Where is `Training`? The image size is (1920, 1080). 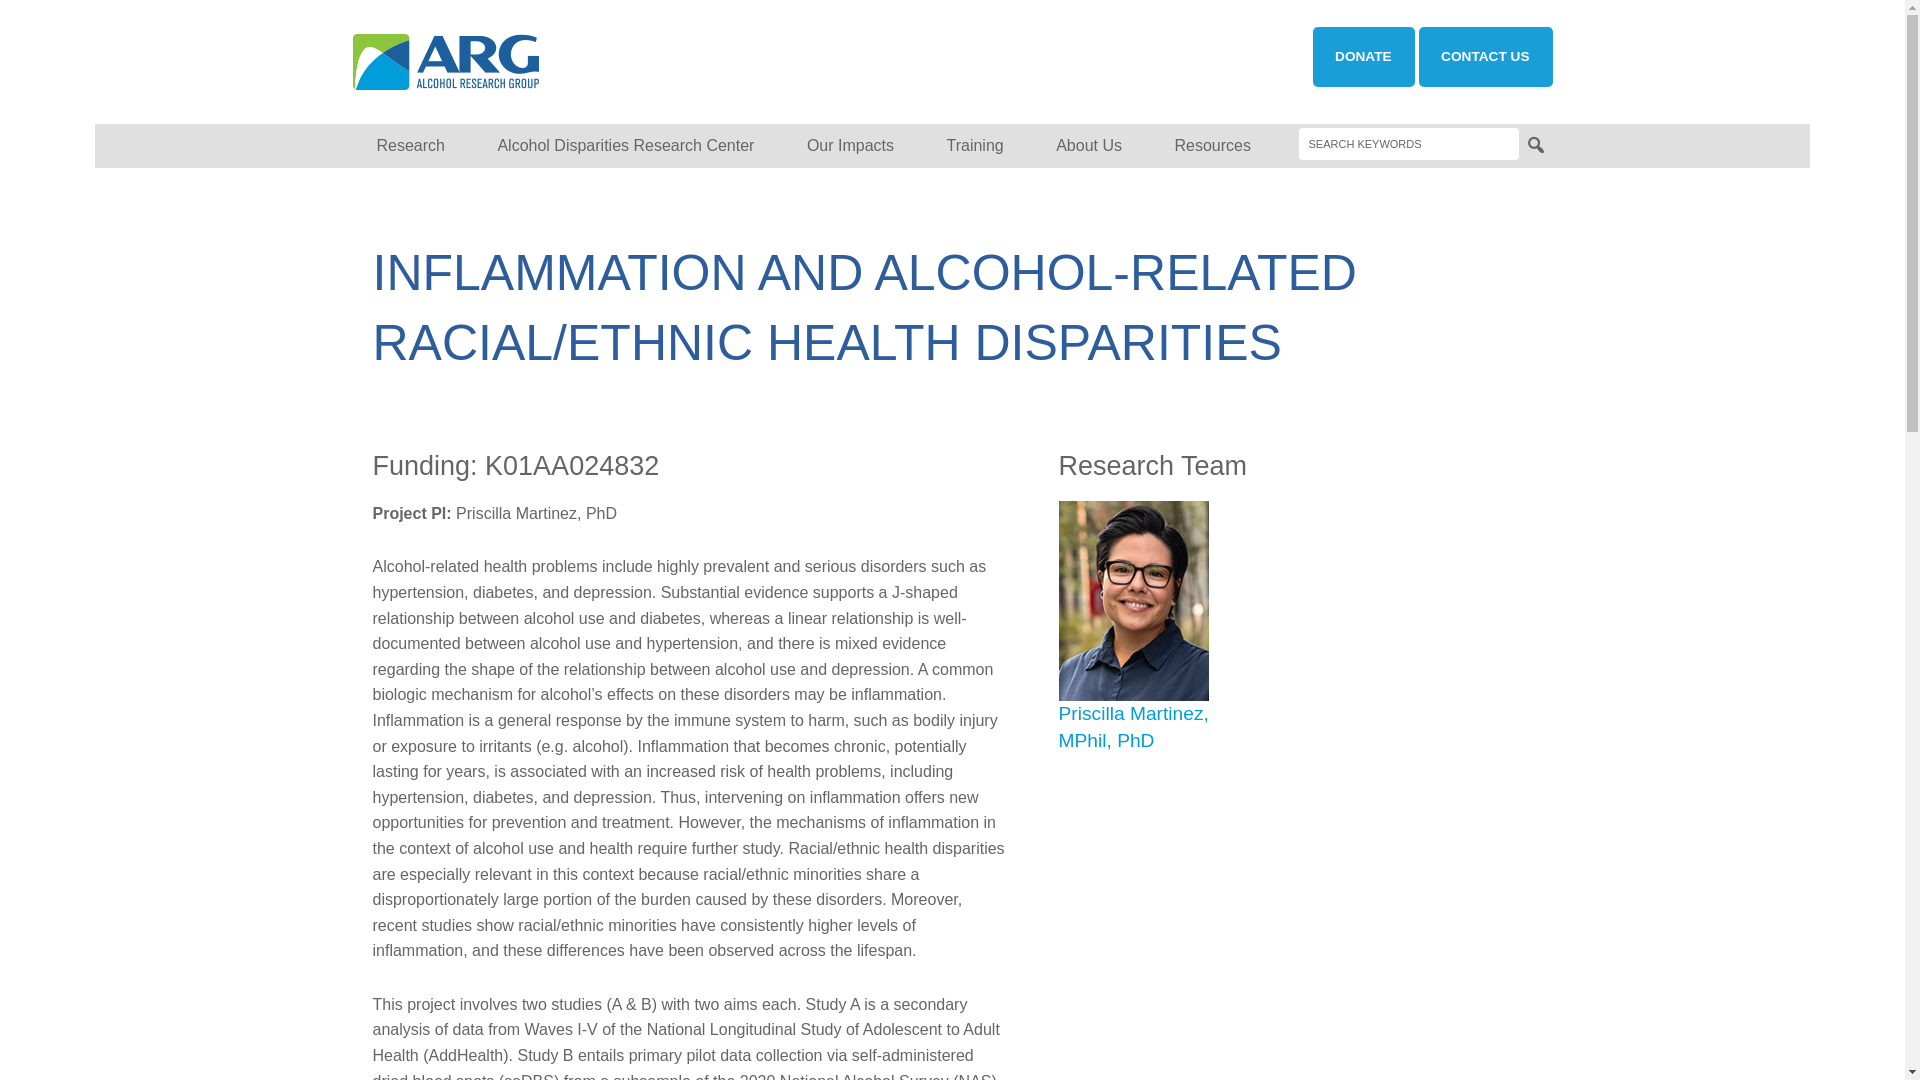
Training is located at coordinates (974, 146).